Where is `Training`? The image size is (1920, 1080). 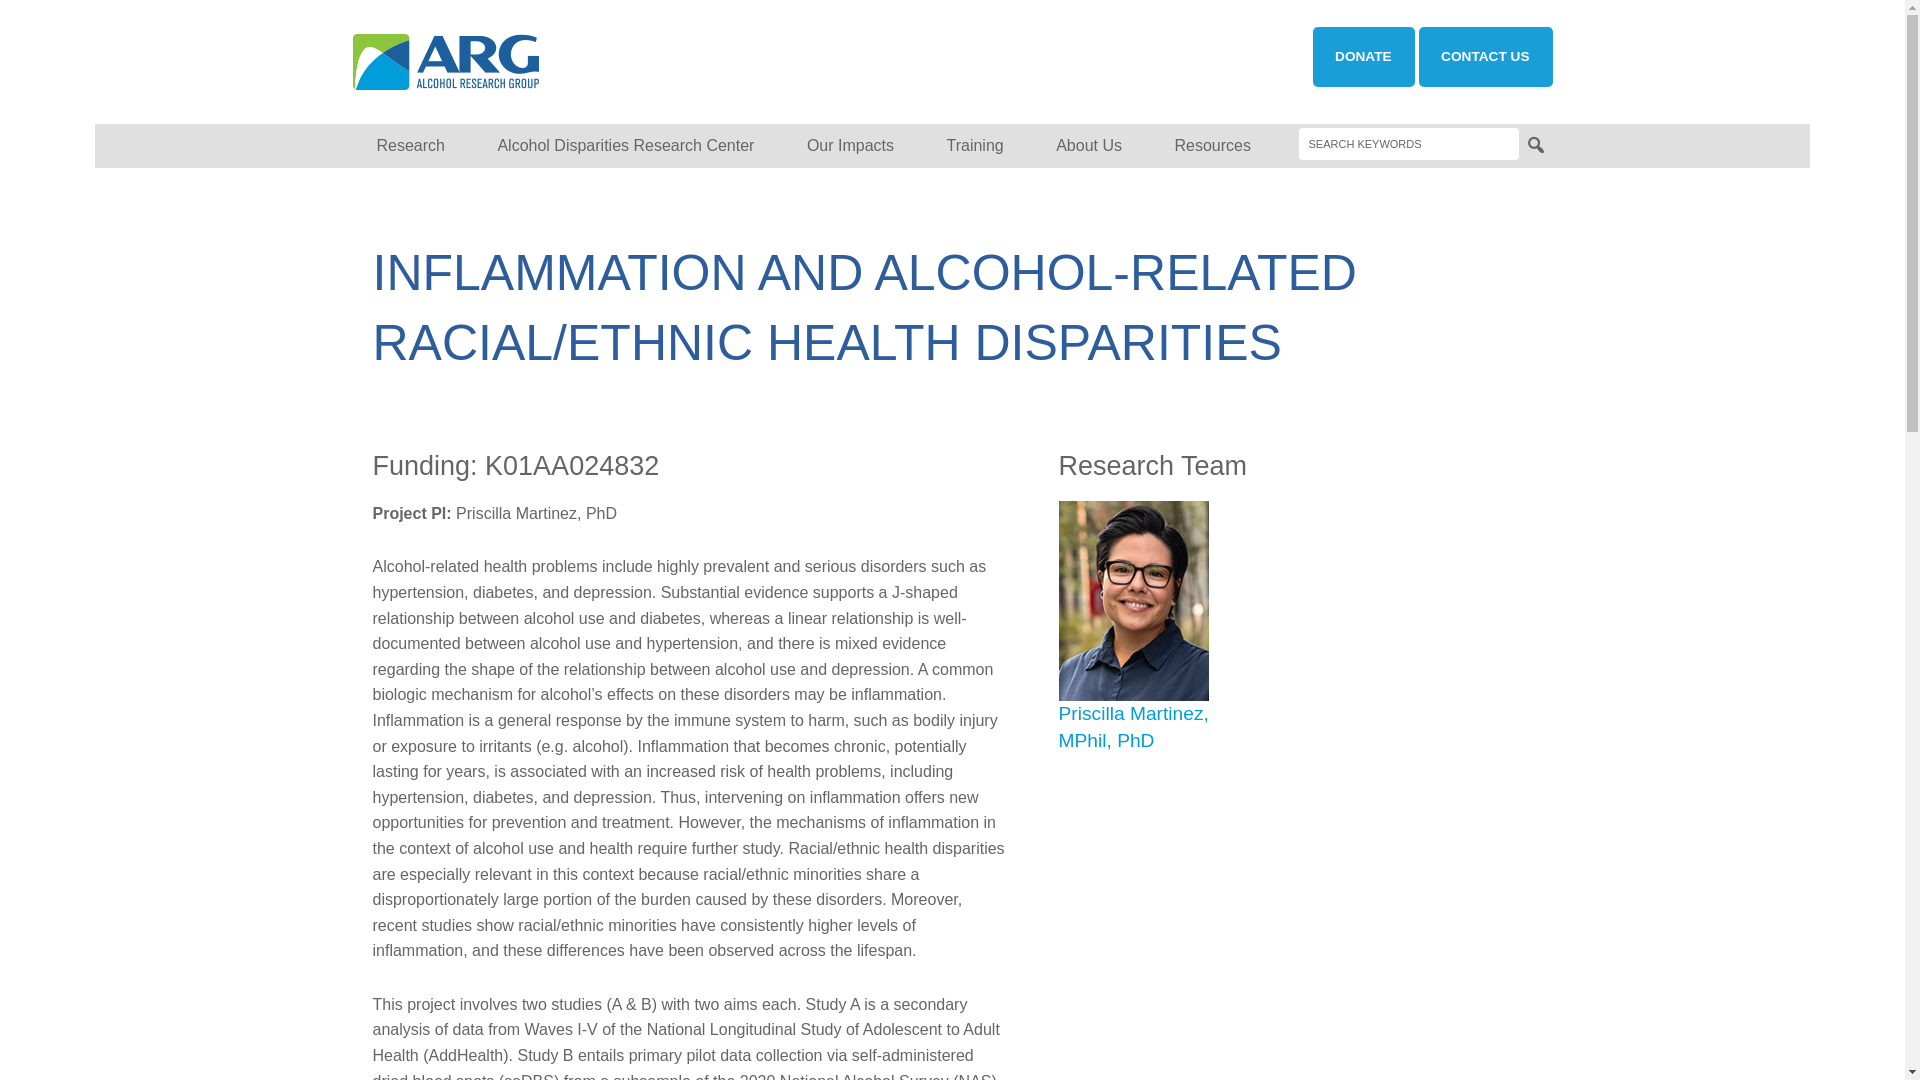
Training is located at coordinates (974, 146).